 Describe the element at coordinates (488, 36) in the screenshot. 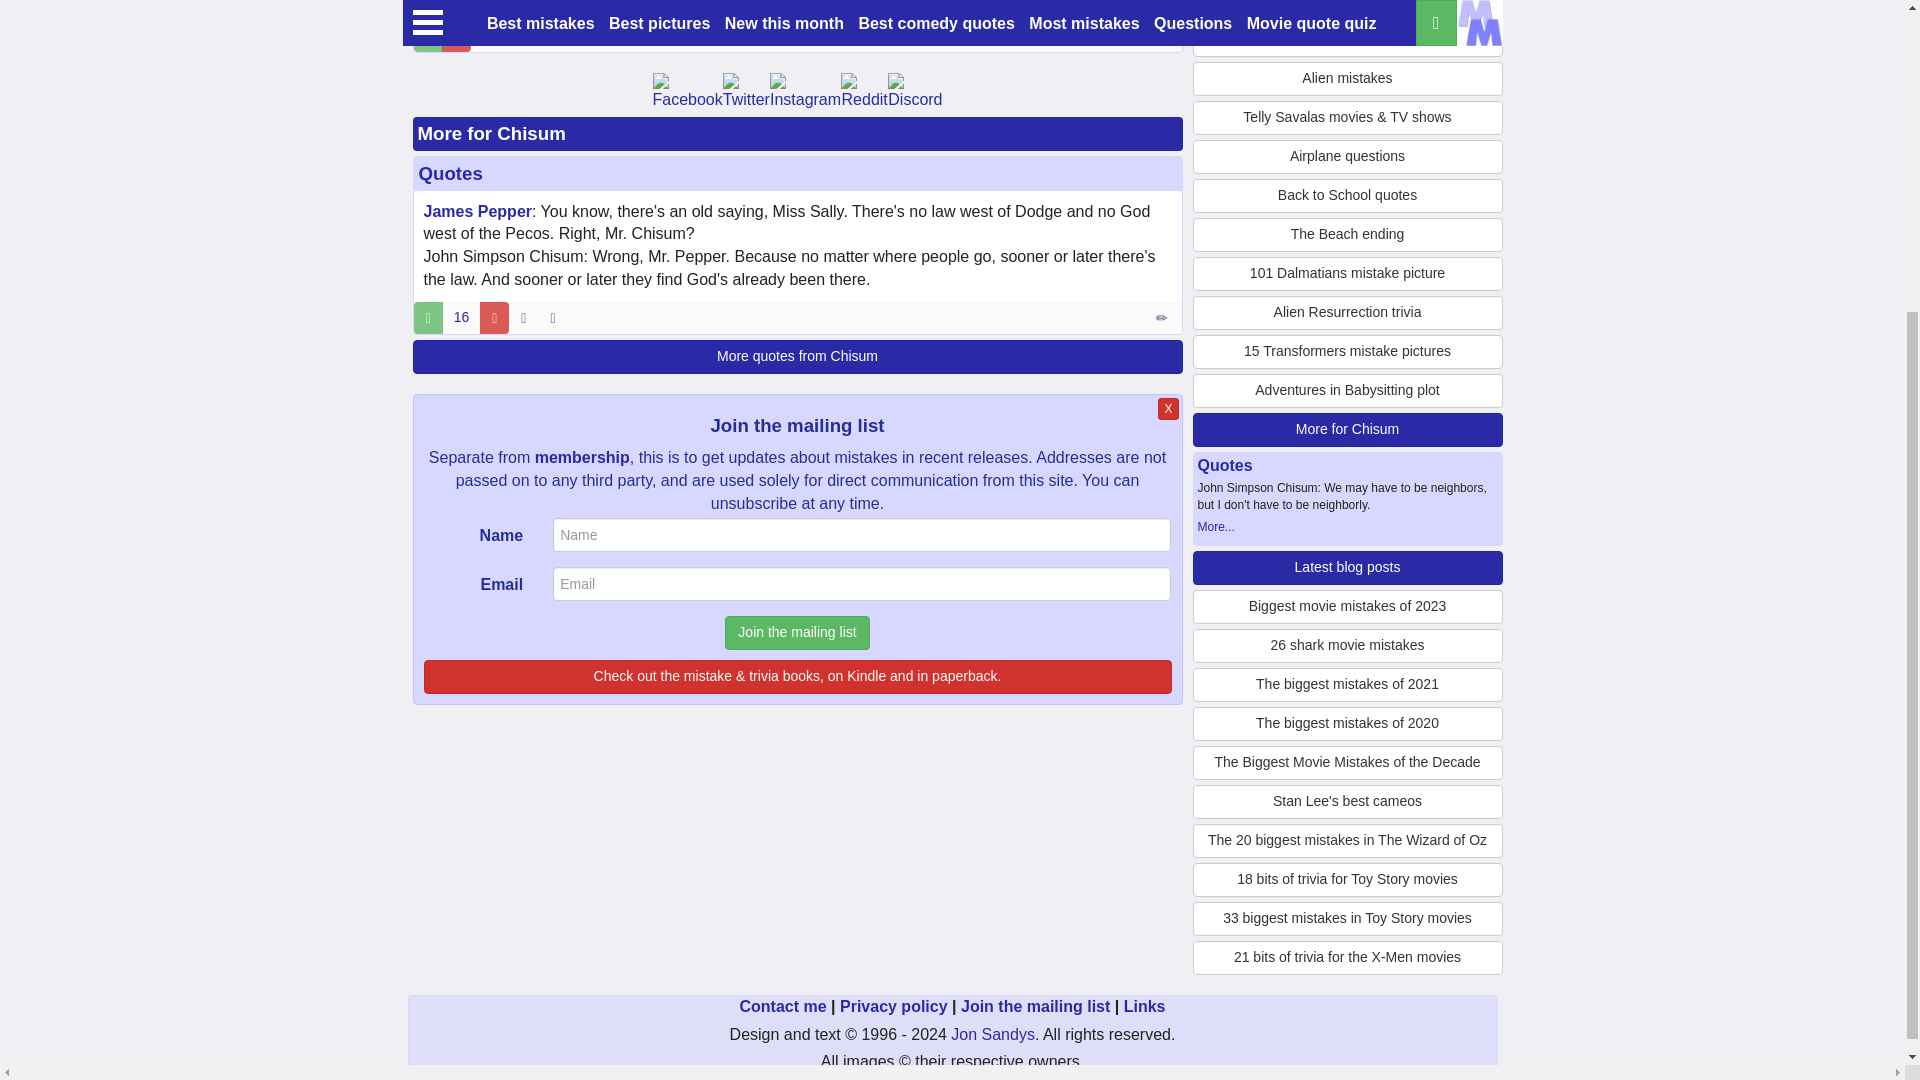

I see `ID 201815: 6th May 2014` at that location.